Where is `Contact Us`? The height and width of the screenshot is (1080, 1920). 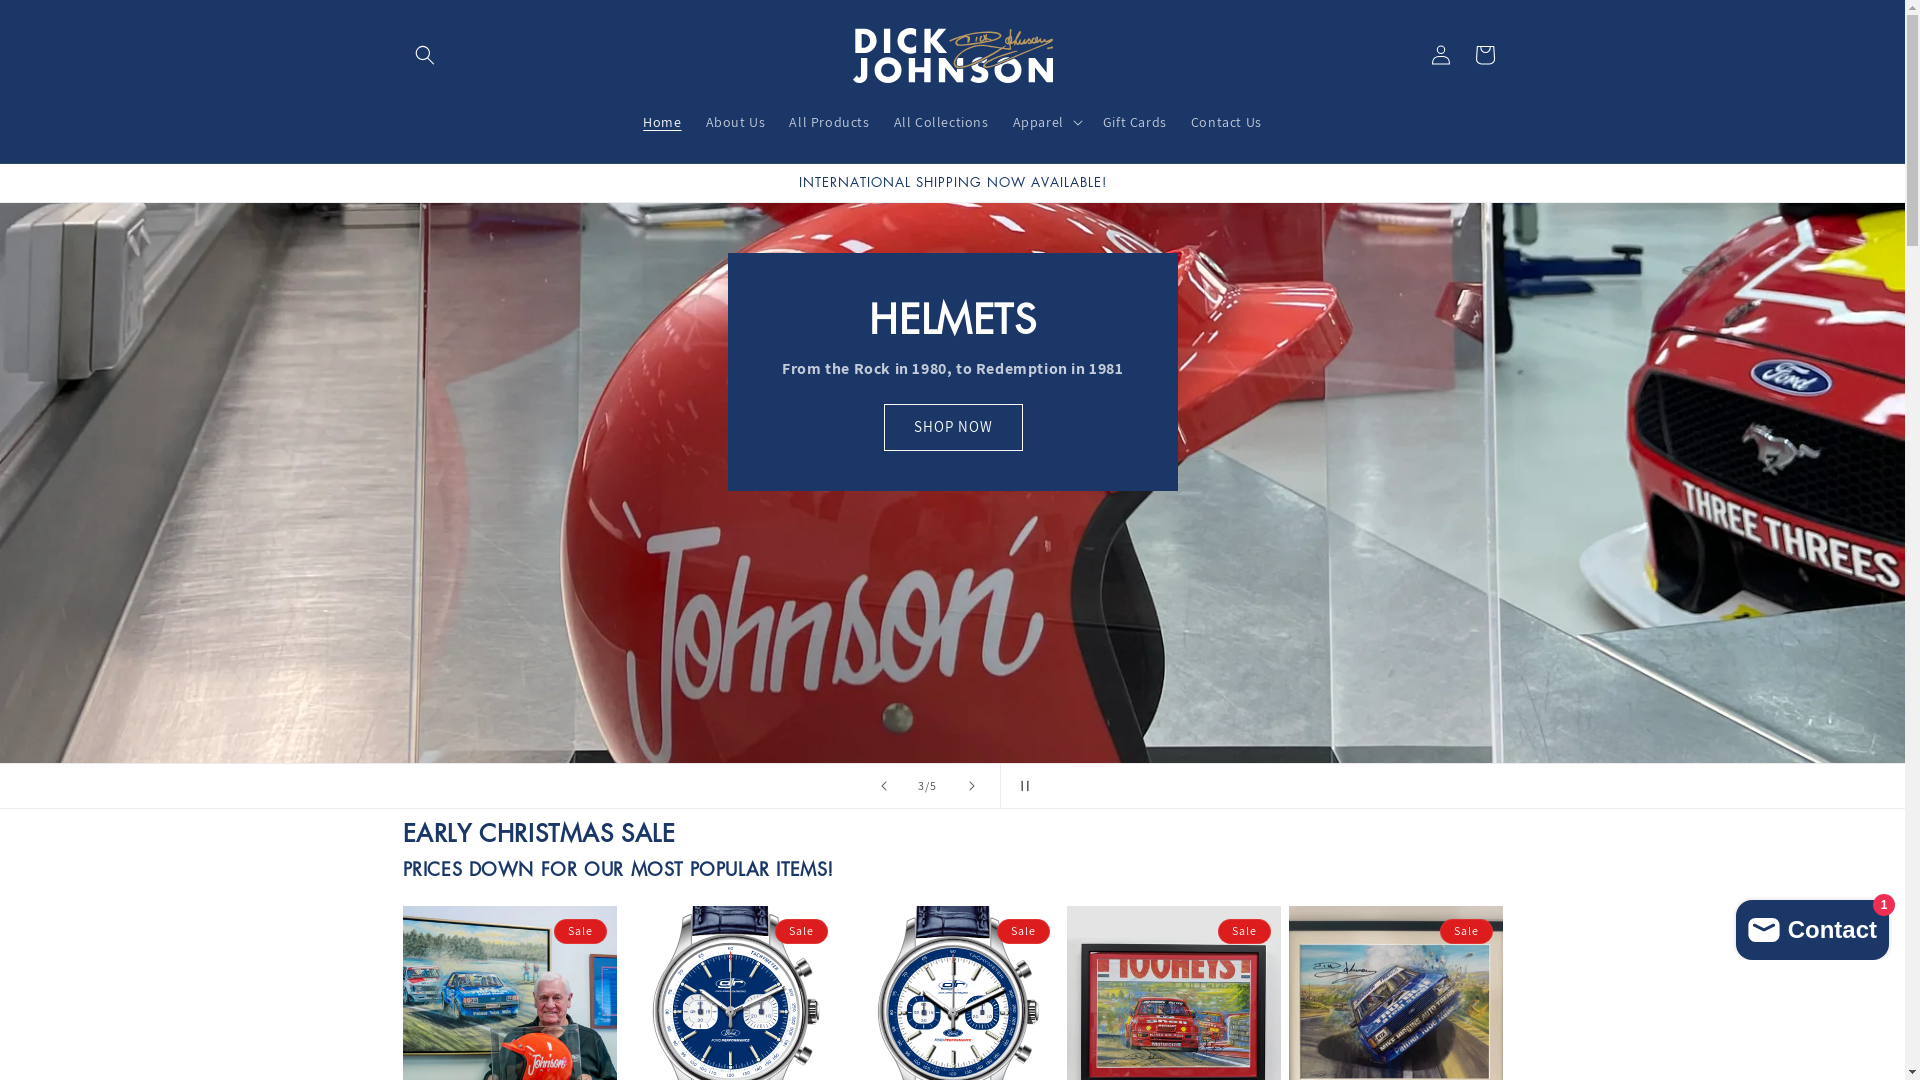
Contact Us is located at coordinates (1226, 122).